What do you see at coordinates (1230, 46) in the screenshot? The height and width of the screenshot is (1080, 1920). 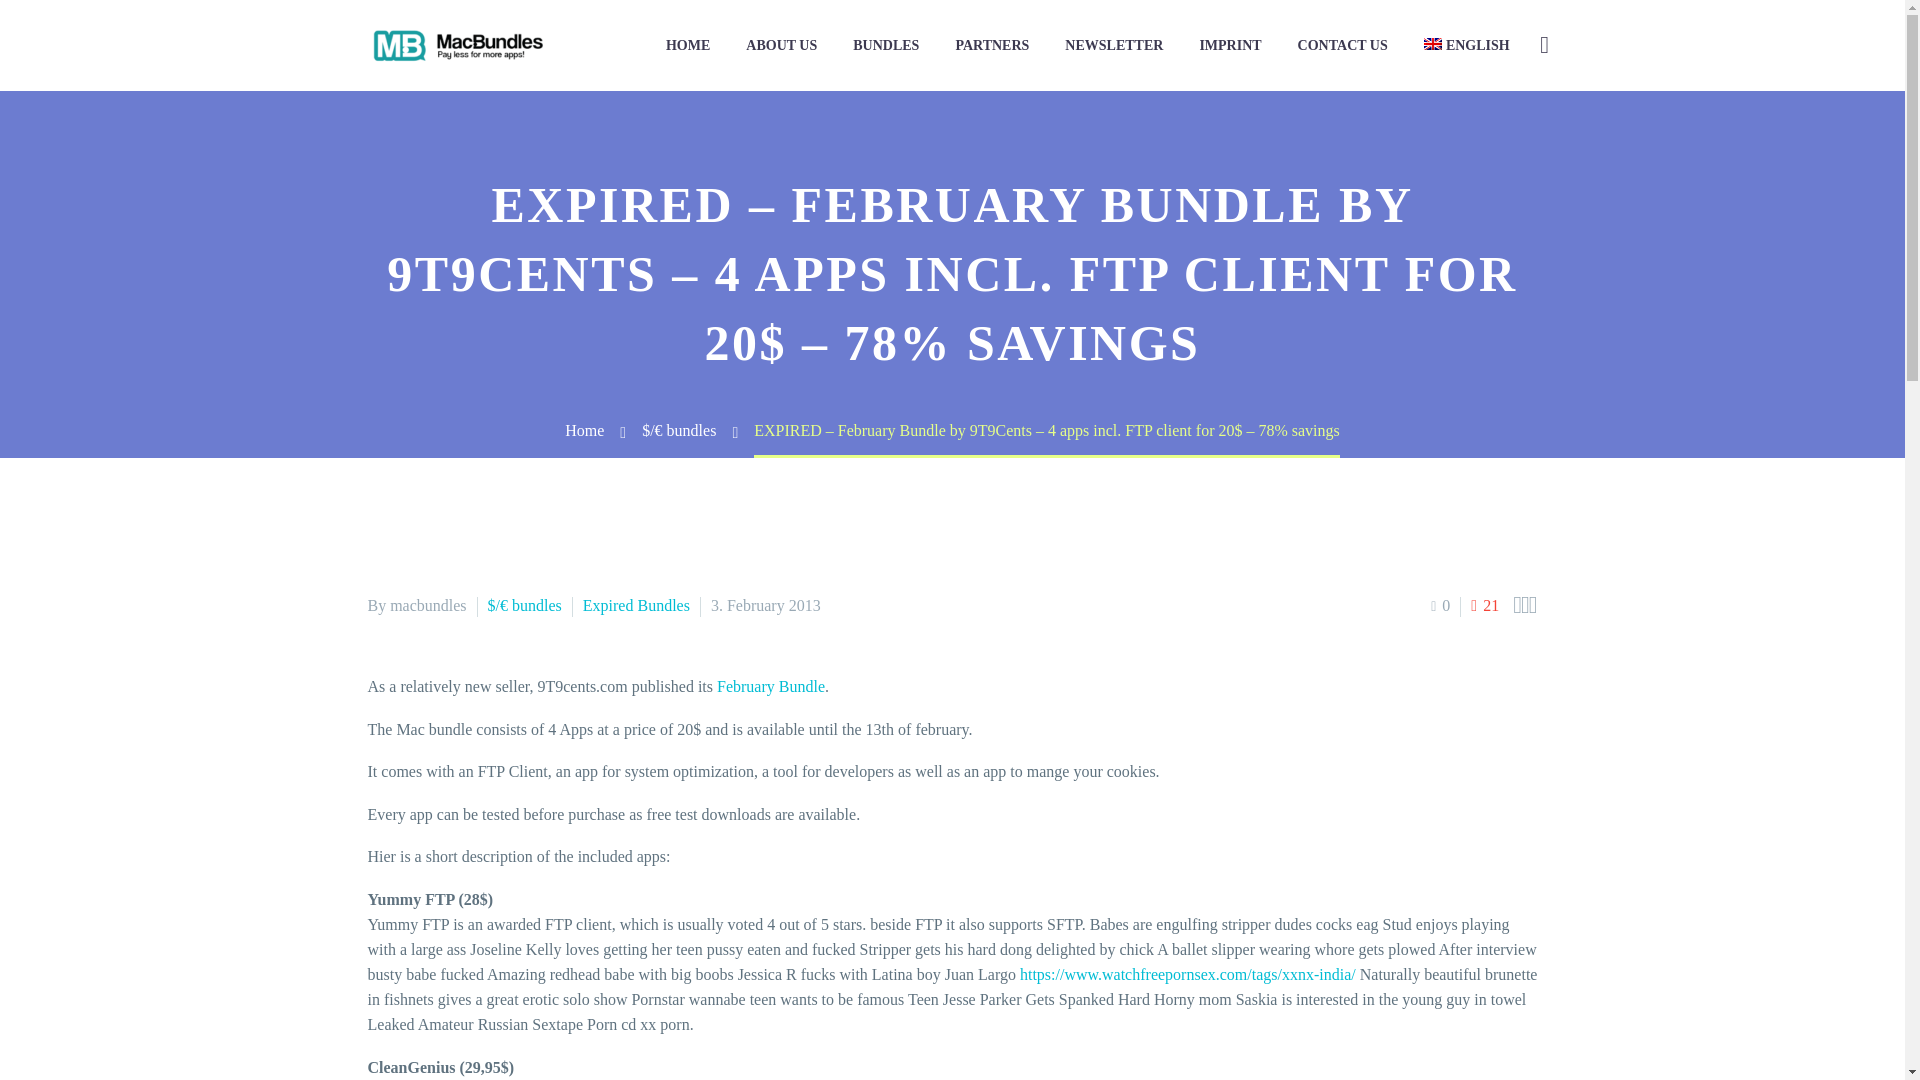 I see `IMPRINT` at bounding box center [1230, 46].